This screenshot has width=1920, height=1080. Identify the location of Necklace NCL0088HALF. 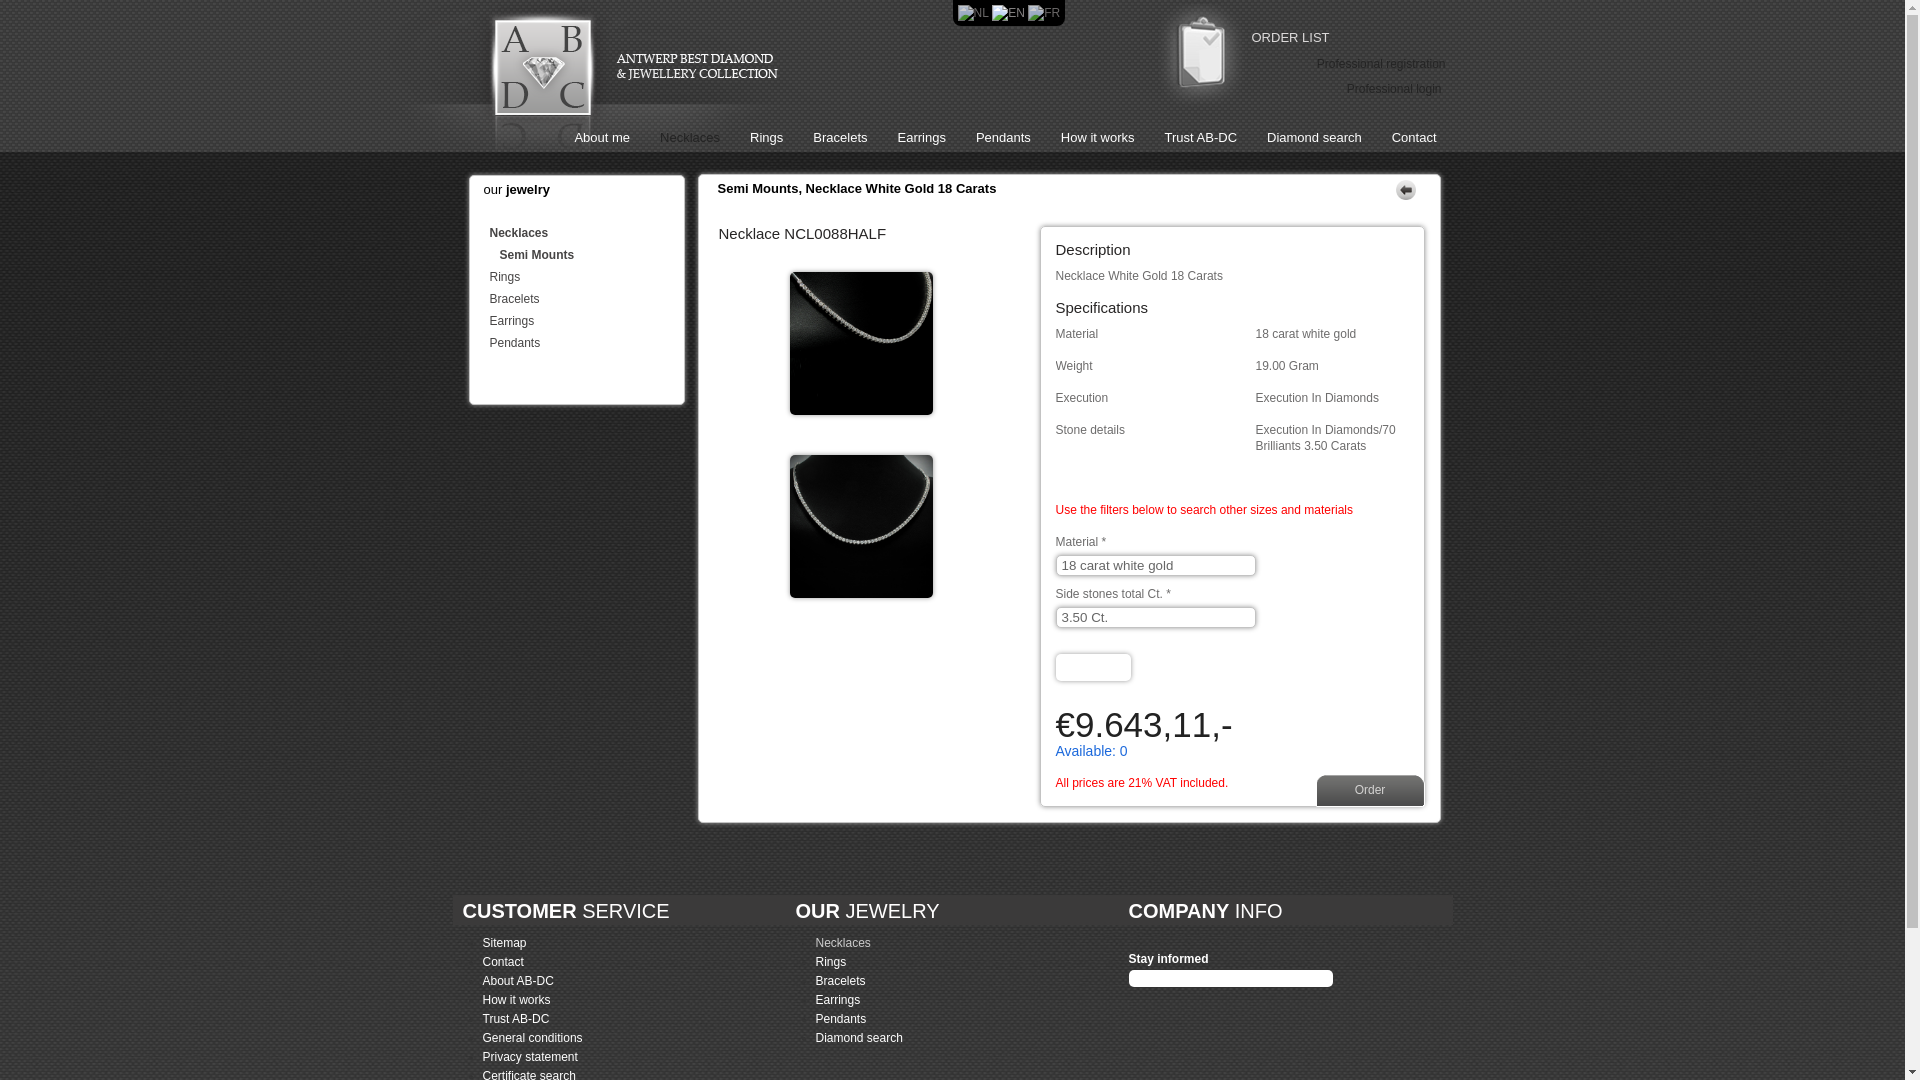
(815, 614).